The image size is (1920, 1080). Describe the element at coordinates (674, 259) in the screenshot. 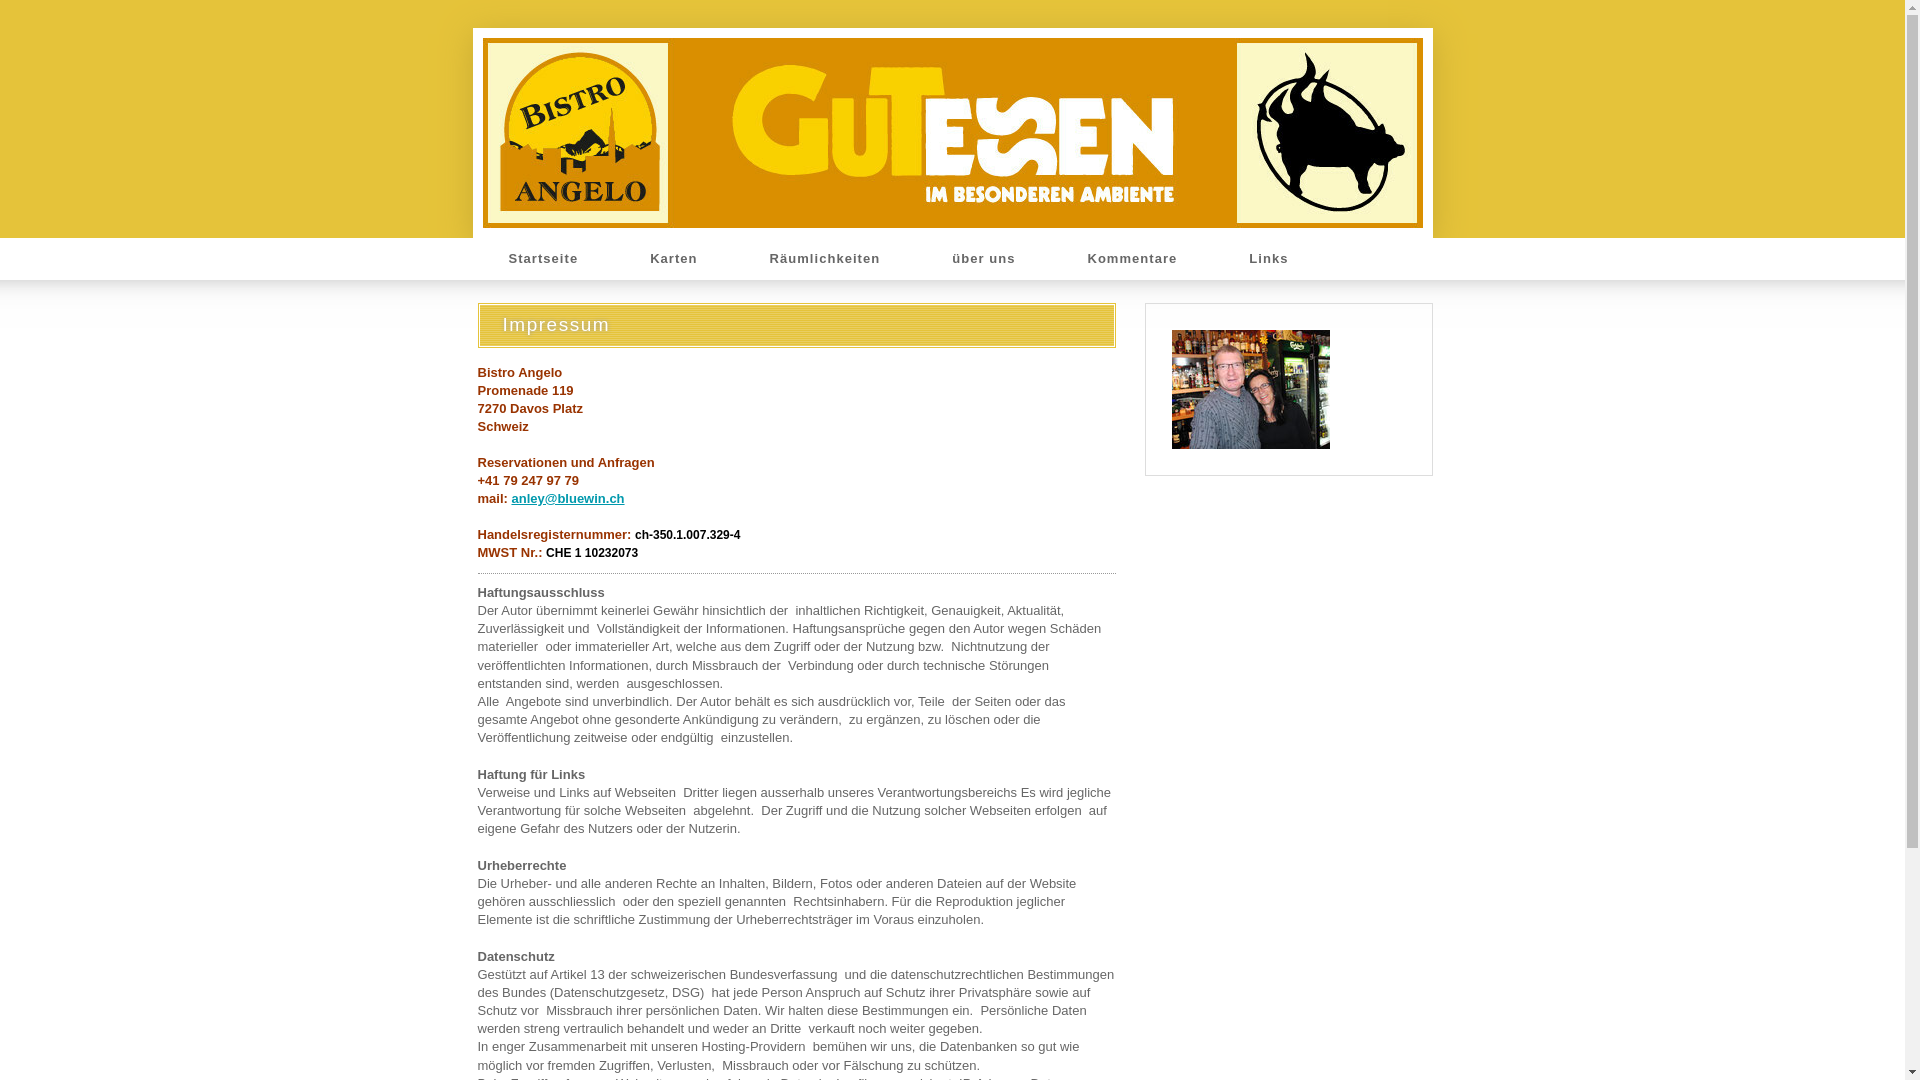

I see `Karten` at that location.